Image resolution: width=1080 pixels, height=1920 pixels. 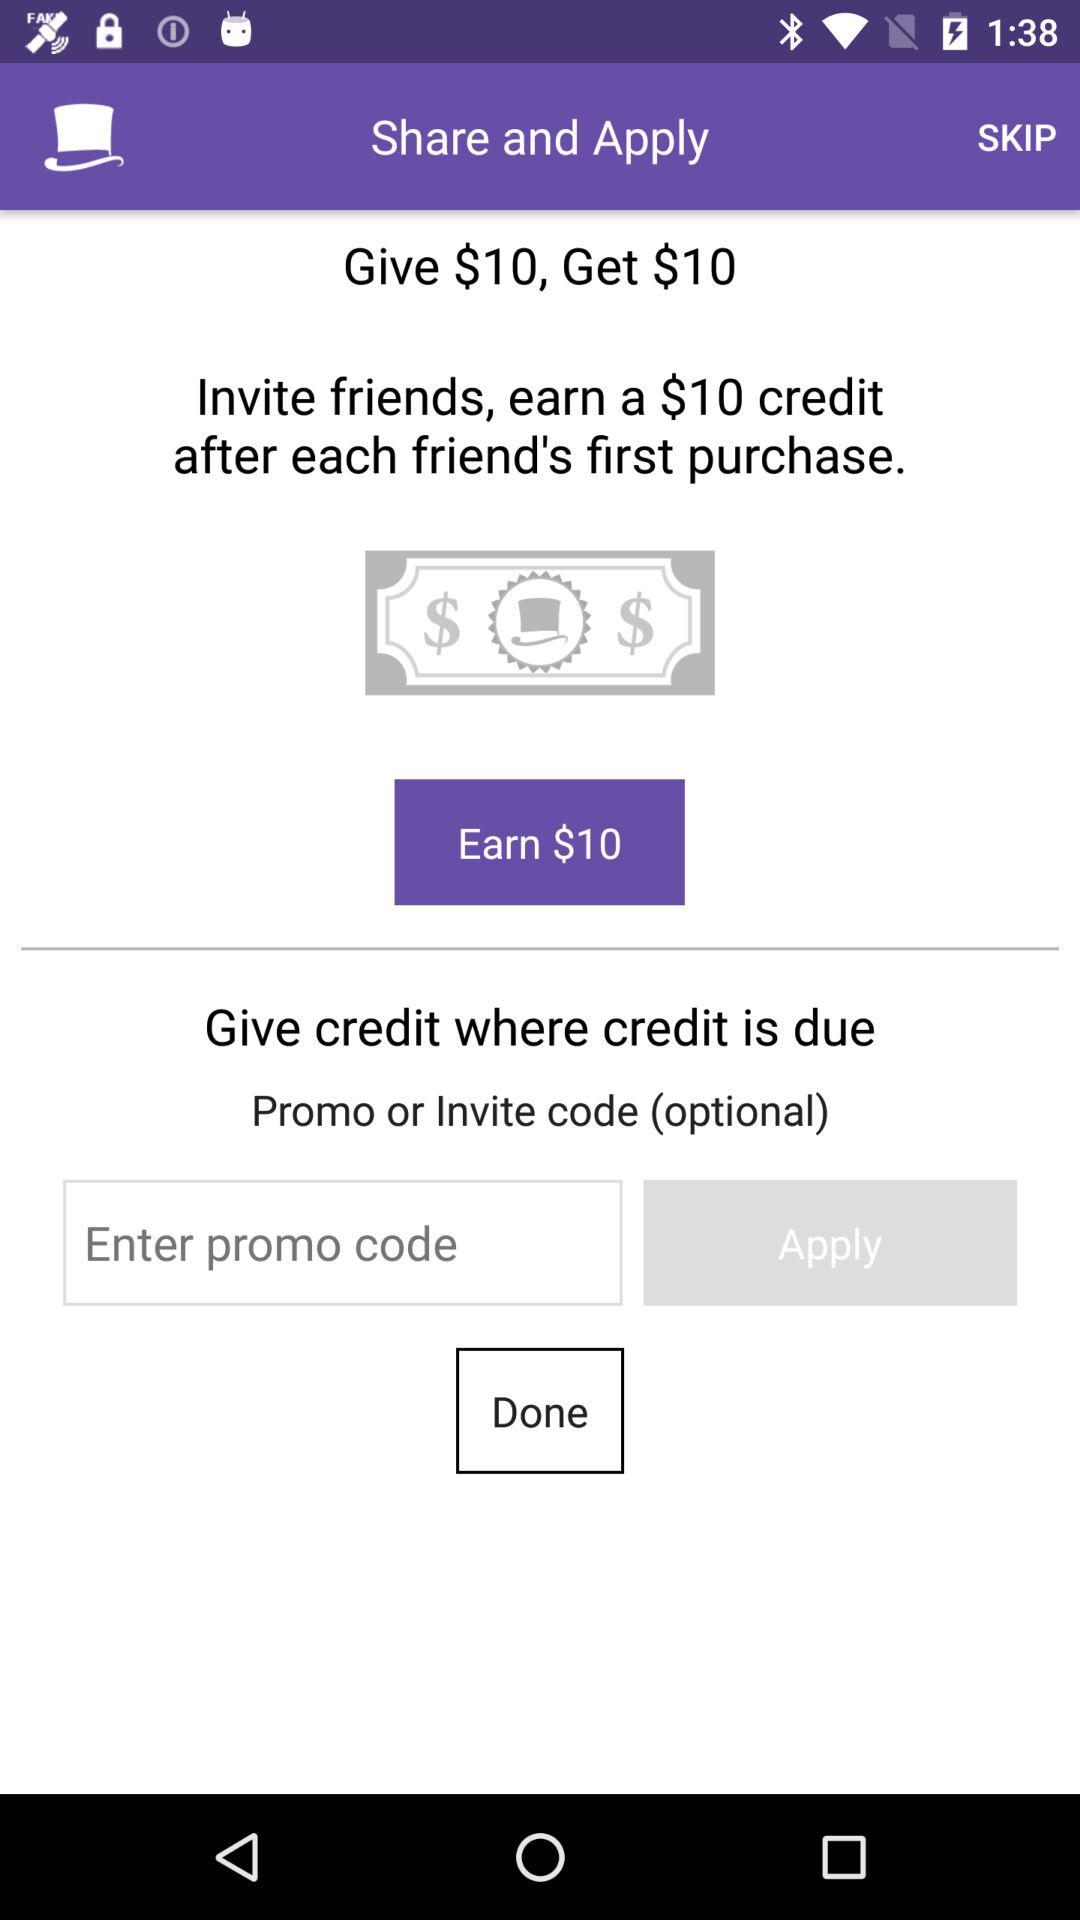 What do you see at coordinates (1016, 136) in the screenshot?
I see `turn on the item at the top right corner` at bounding box center [1016, 136].